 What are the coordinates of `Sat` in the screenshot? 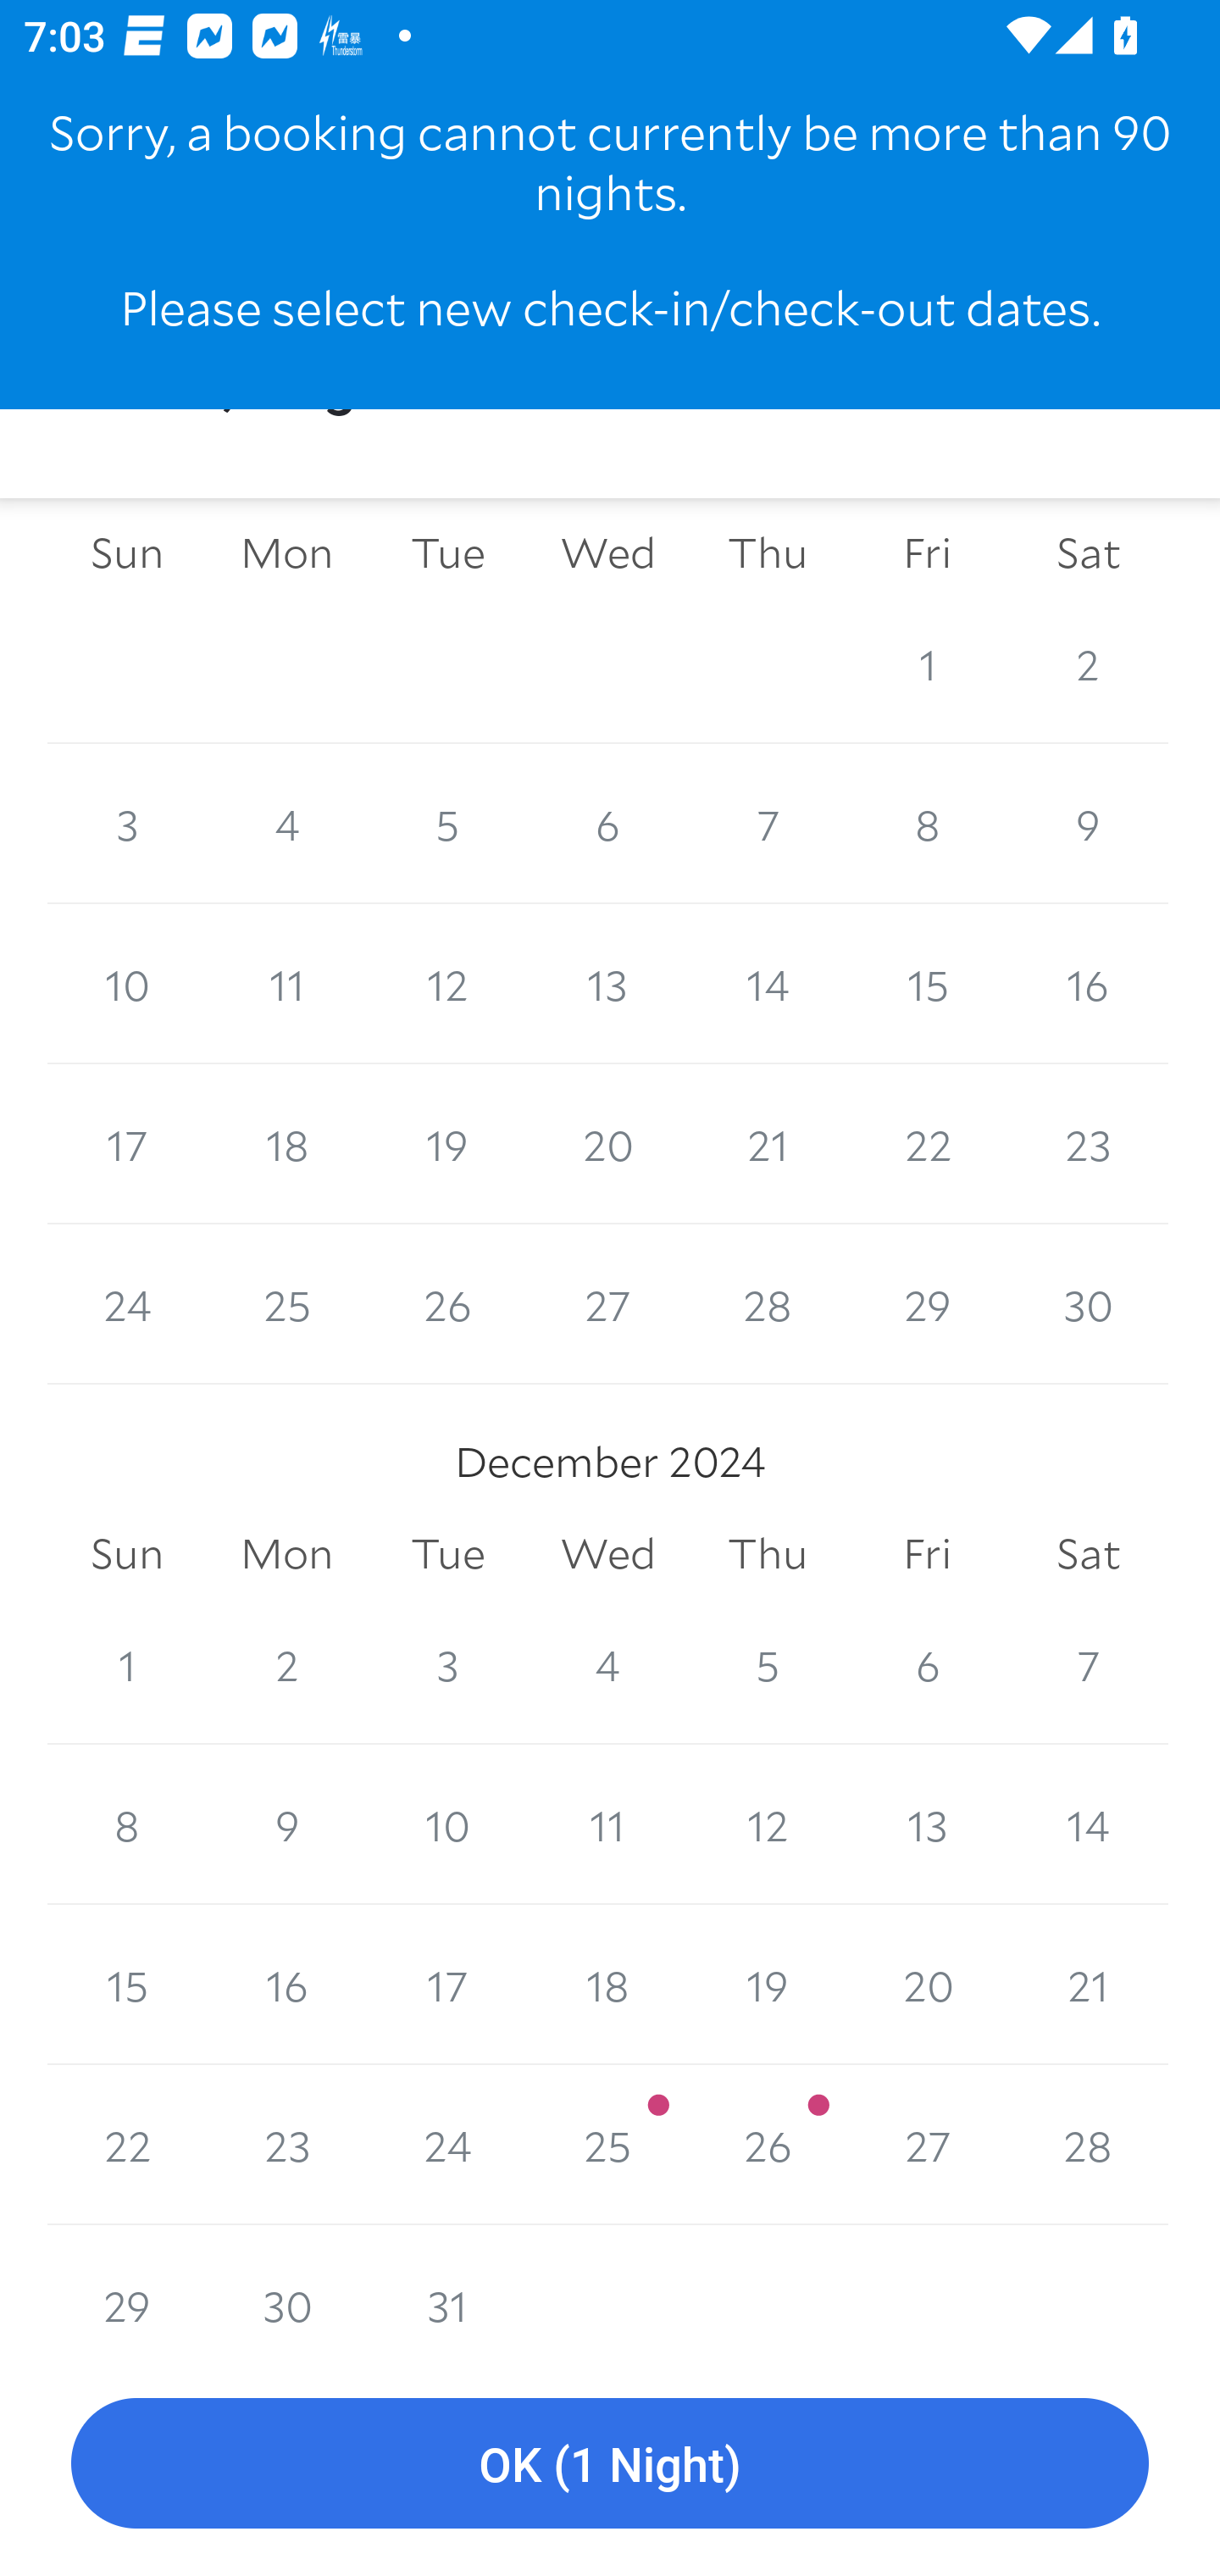 It's located at (1088, 554).